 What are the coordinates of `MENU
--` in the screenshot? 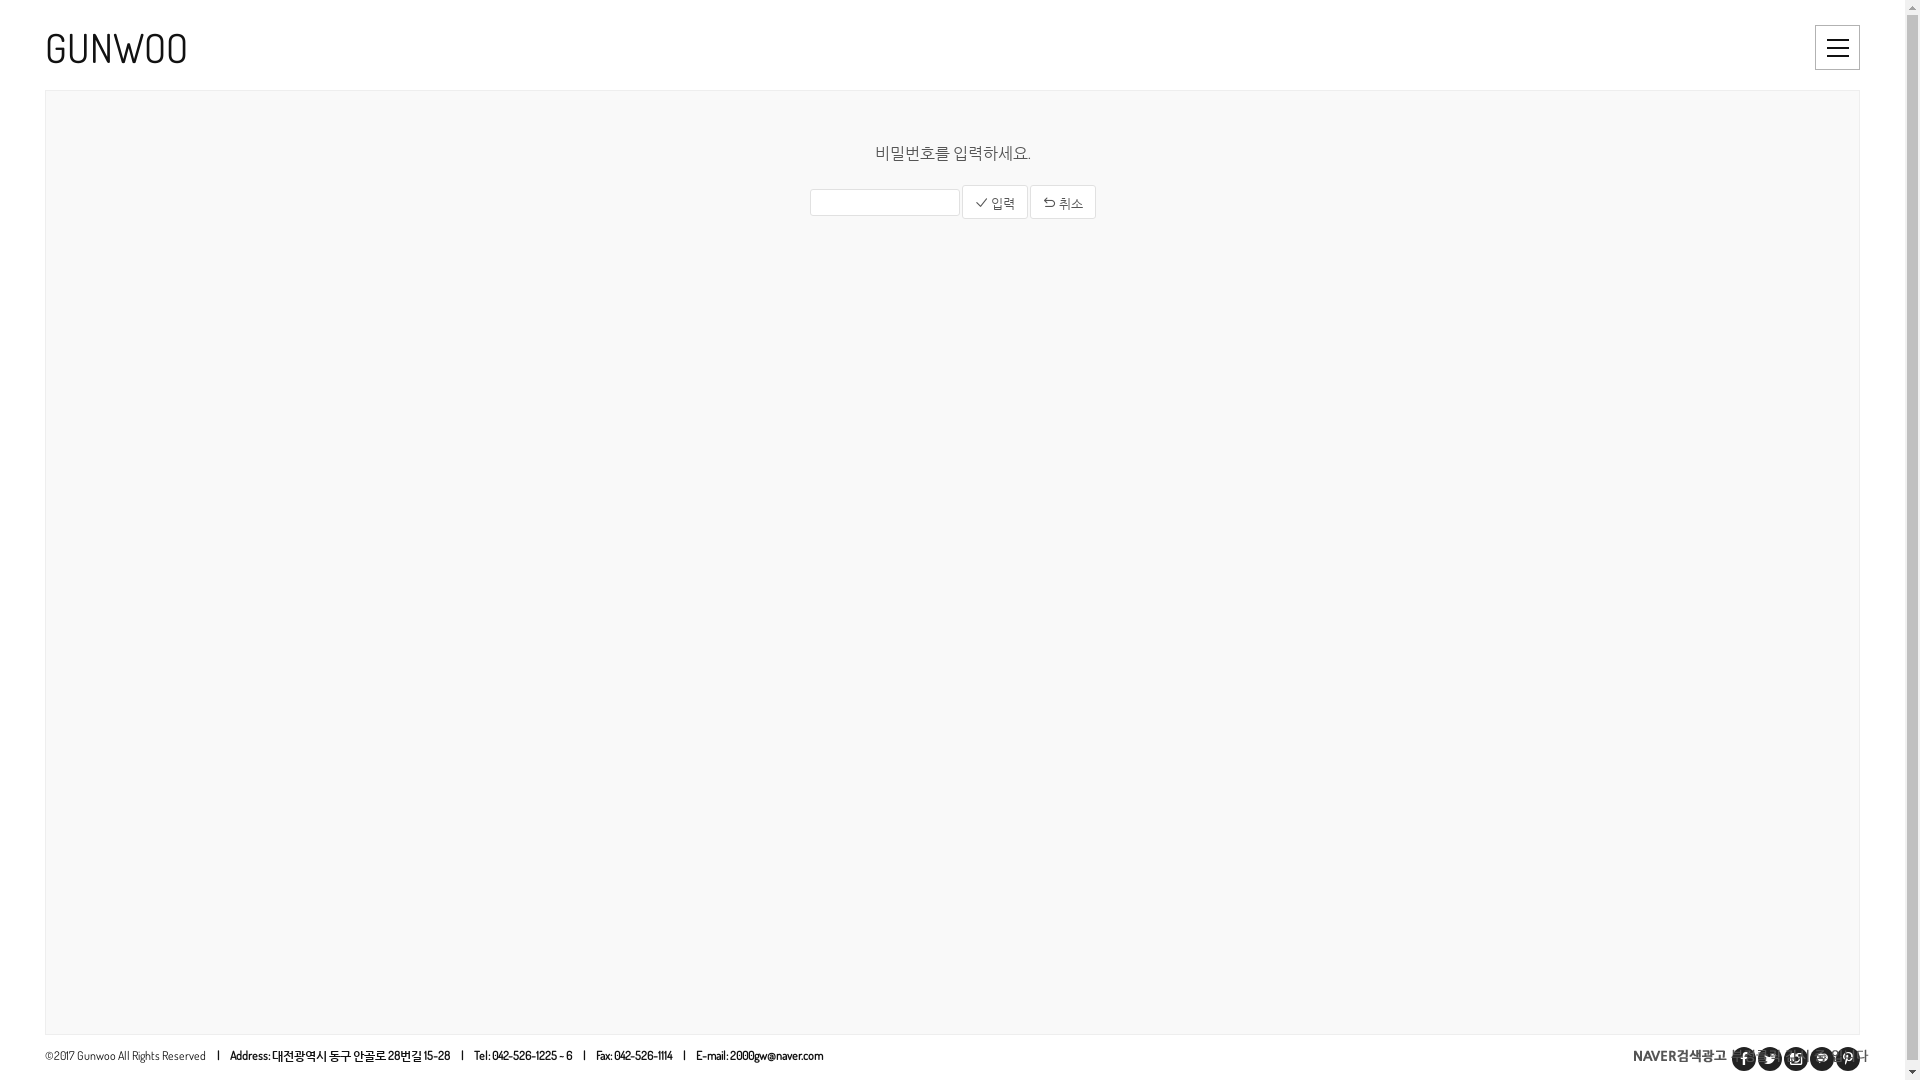 It's located at (1838, 48).